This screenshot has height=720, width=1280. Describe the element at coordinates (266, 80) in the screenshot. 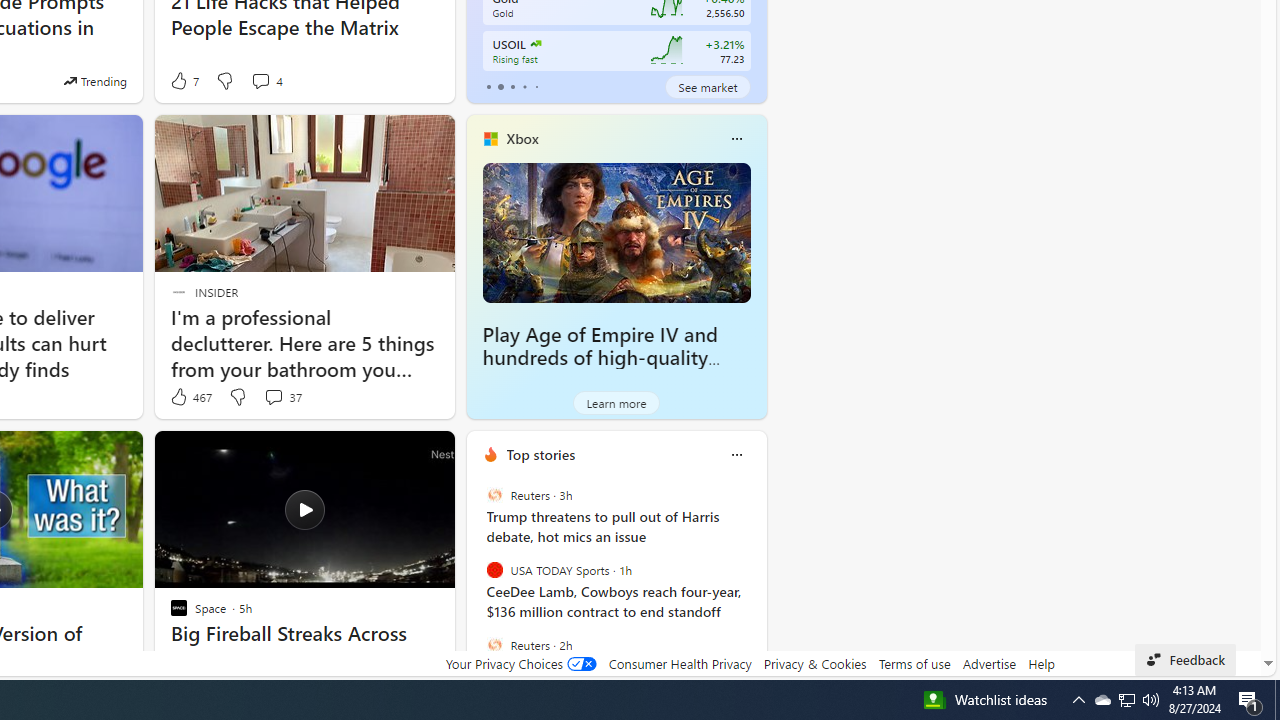

I see `View comments 4 Comment` at that location.